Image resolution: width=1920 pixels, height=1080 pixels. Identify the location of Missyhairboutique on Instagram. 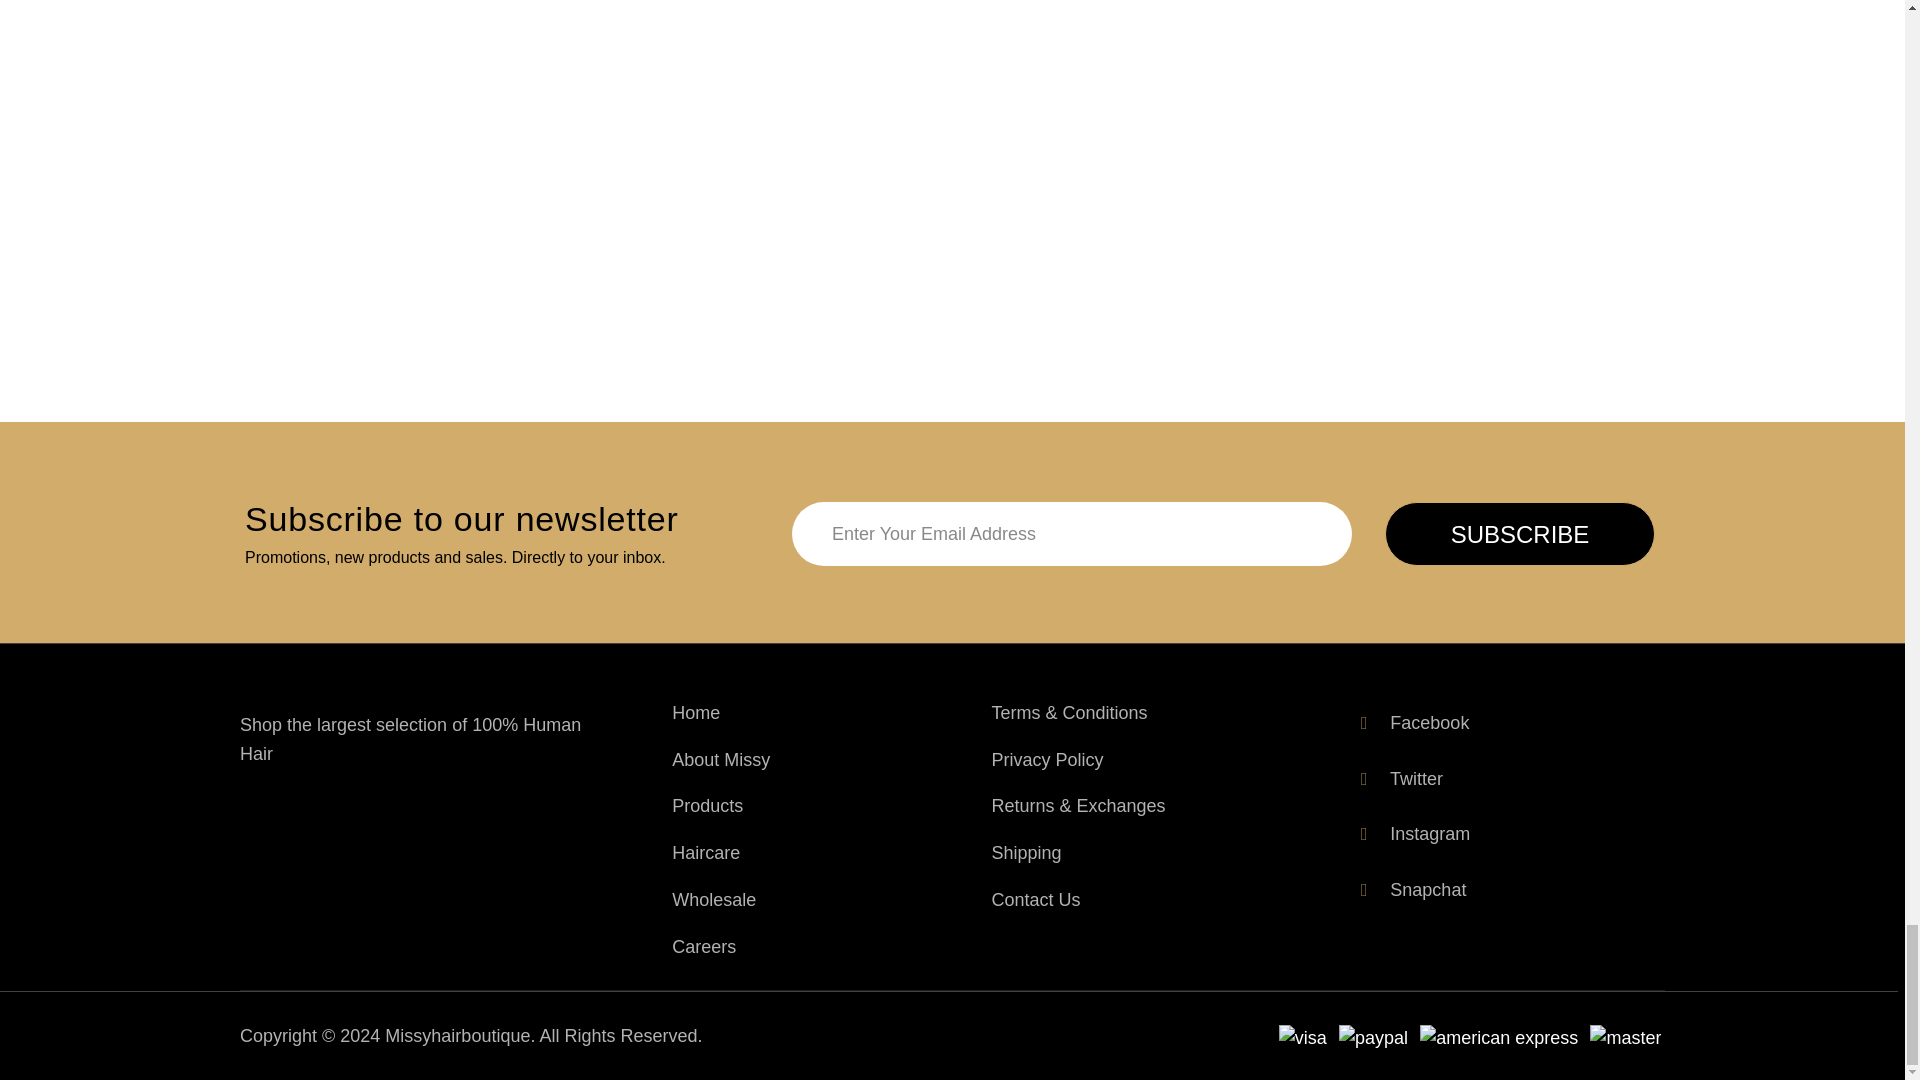
(1412, 834).